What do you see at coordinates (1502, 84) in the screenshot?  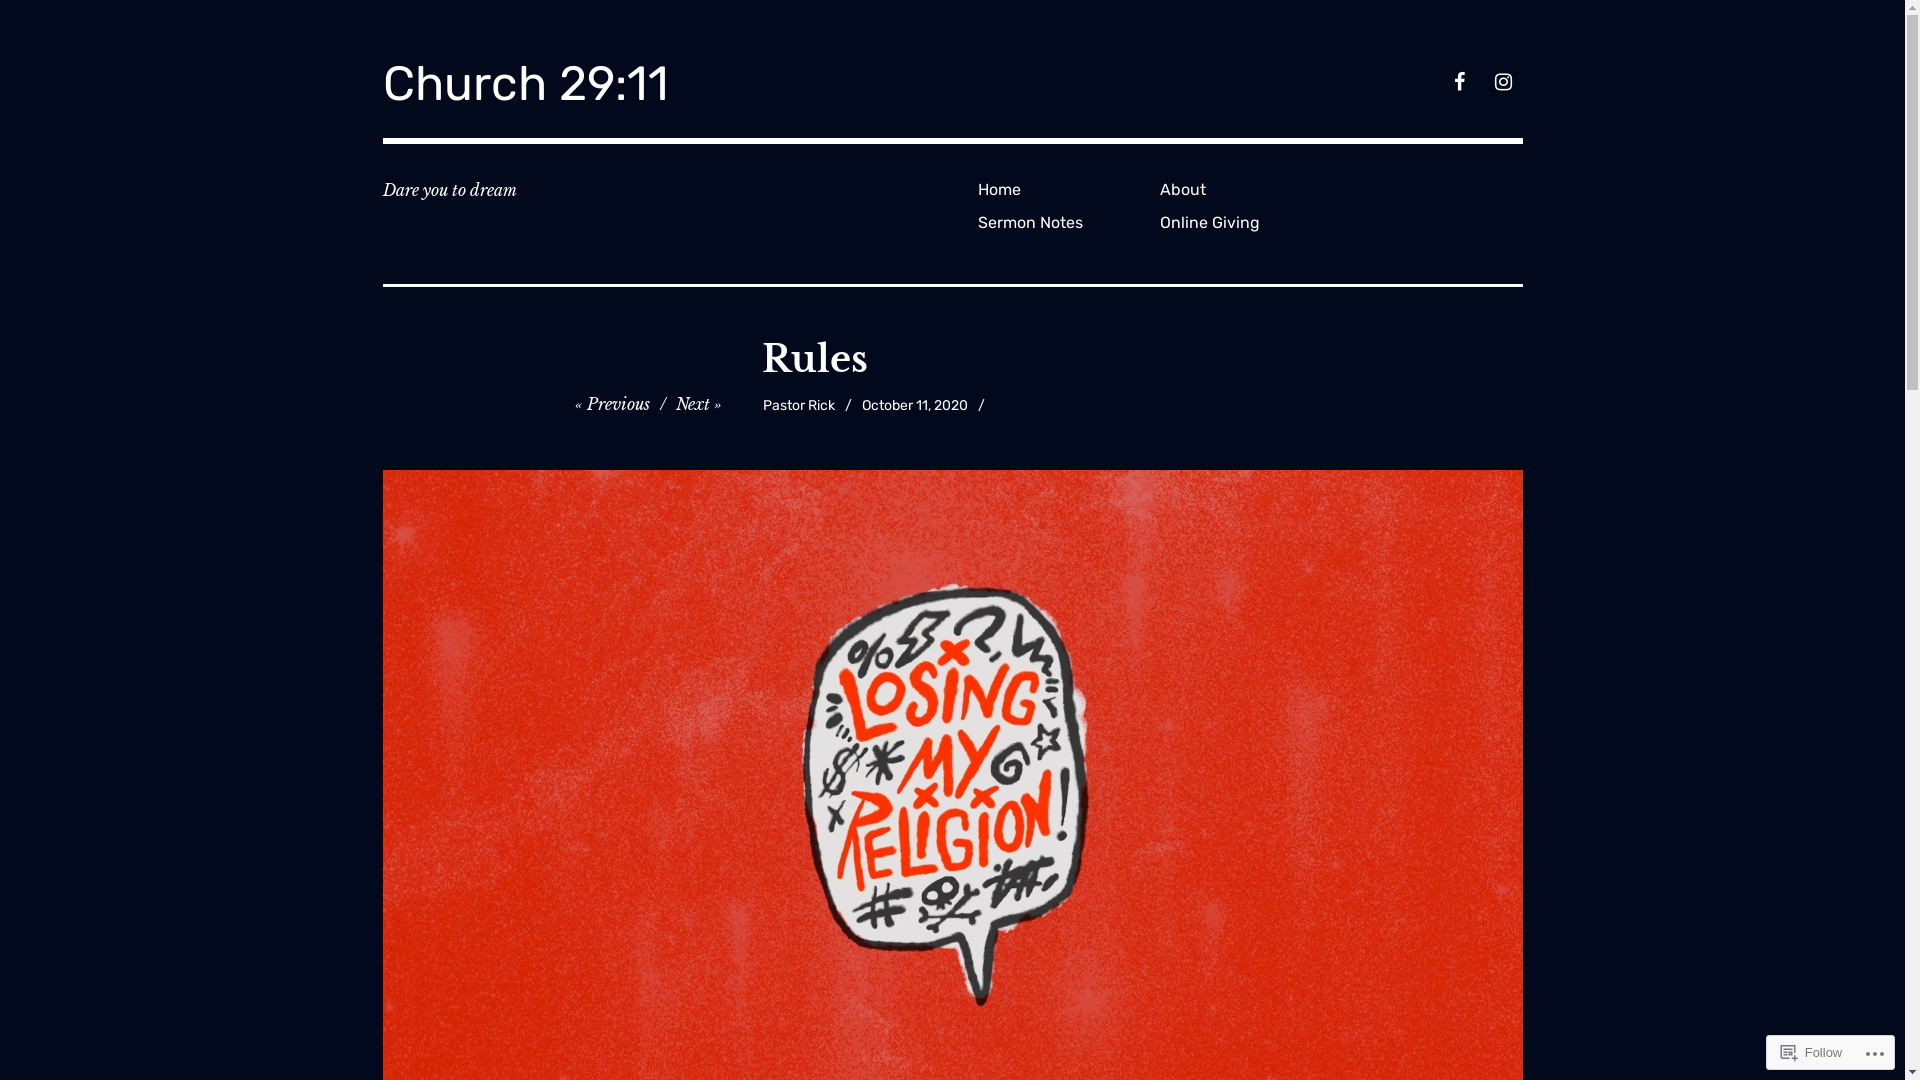 I see `Instagram` at bounding box center [1502, 84].